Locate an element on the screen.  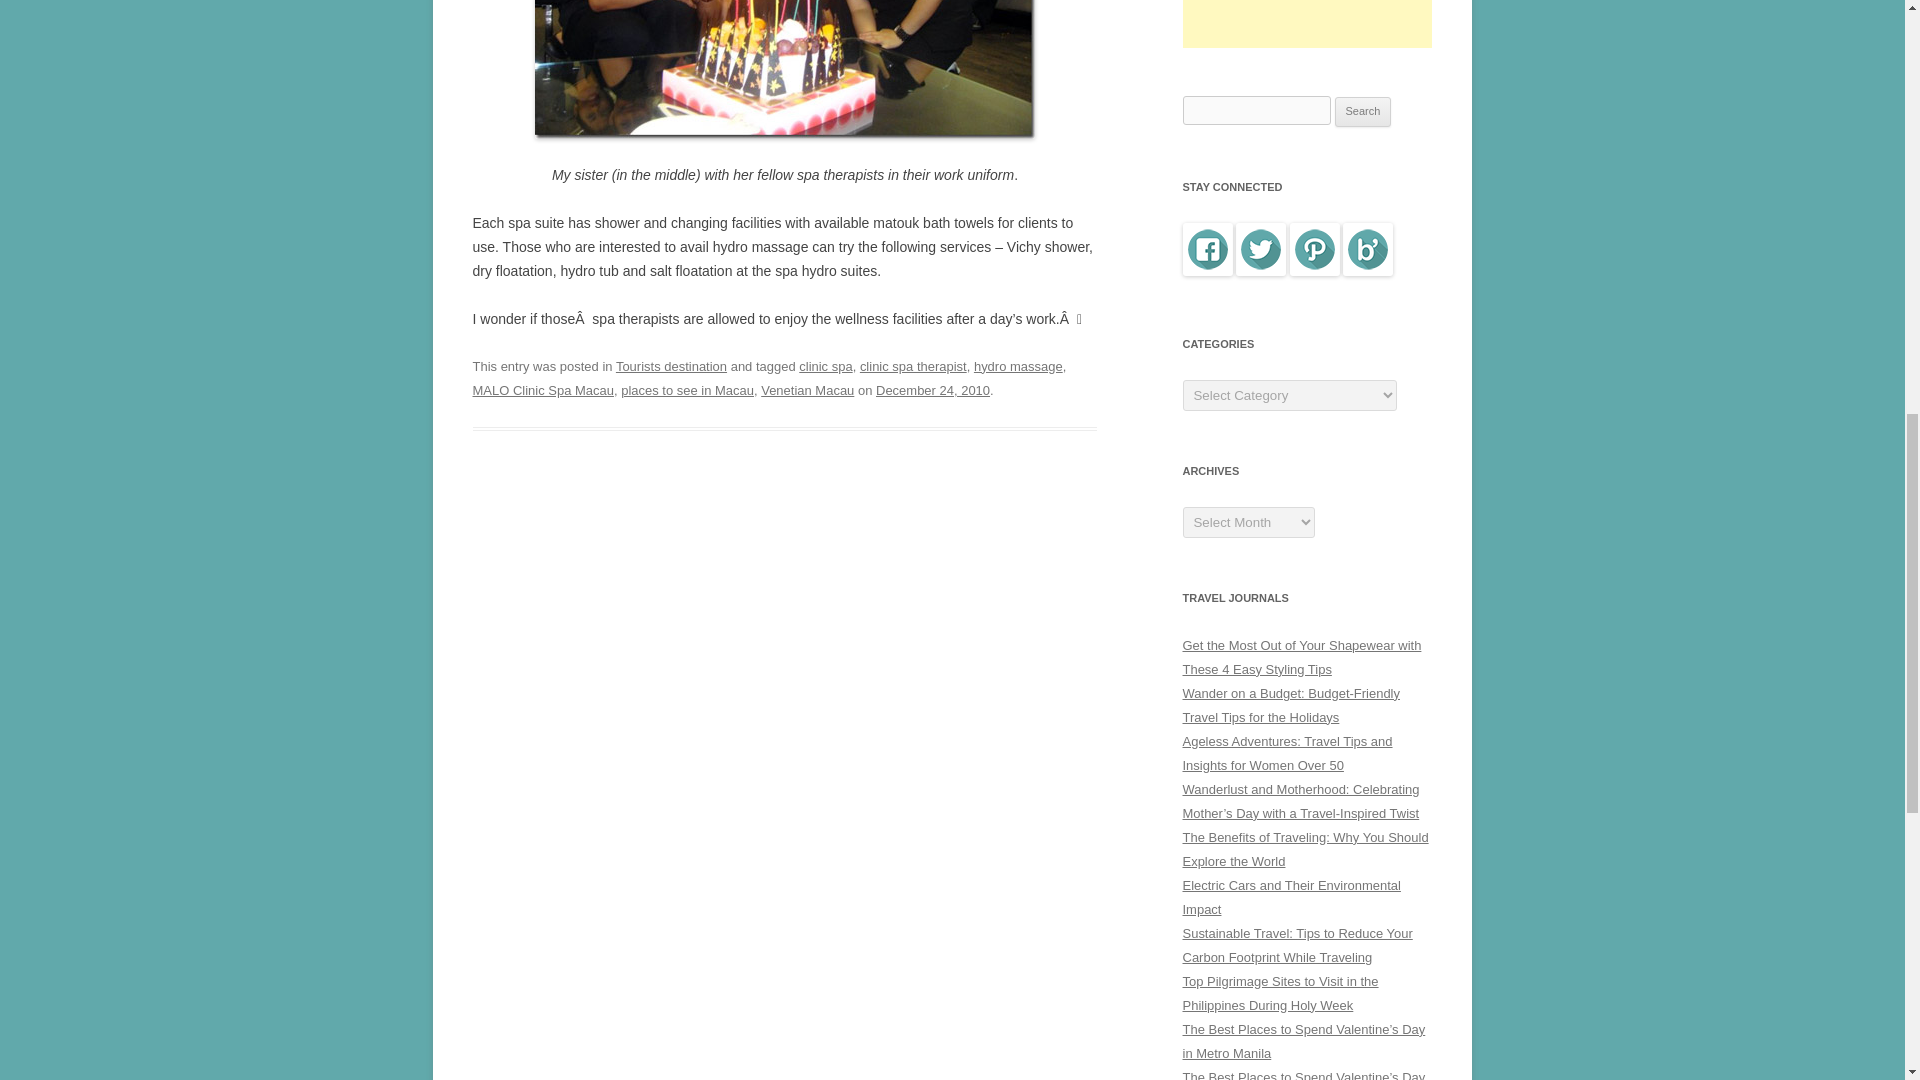
Tourists destination is located at coordinates (672, 366).